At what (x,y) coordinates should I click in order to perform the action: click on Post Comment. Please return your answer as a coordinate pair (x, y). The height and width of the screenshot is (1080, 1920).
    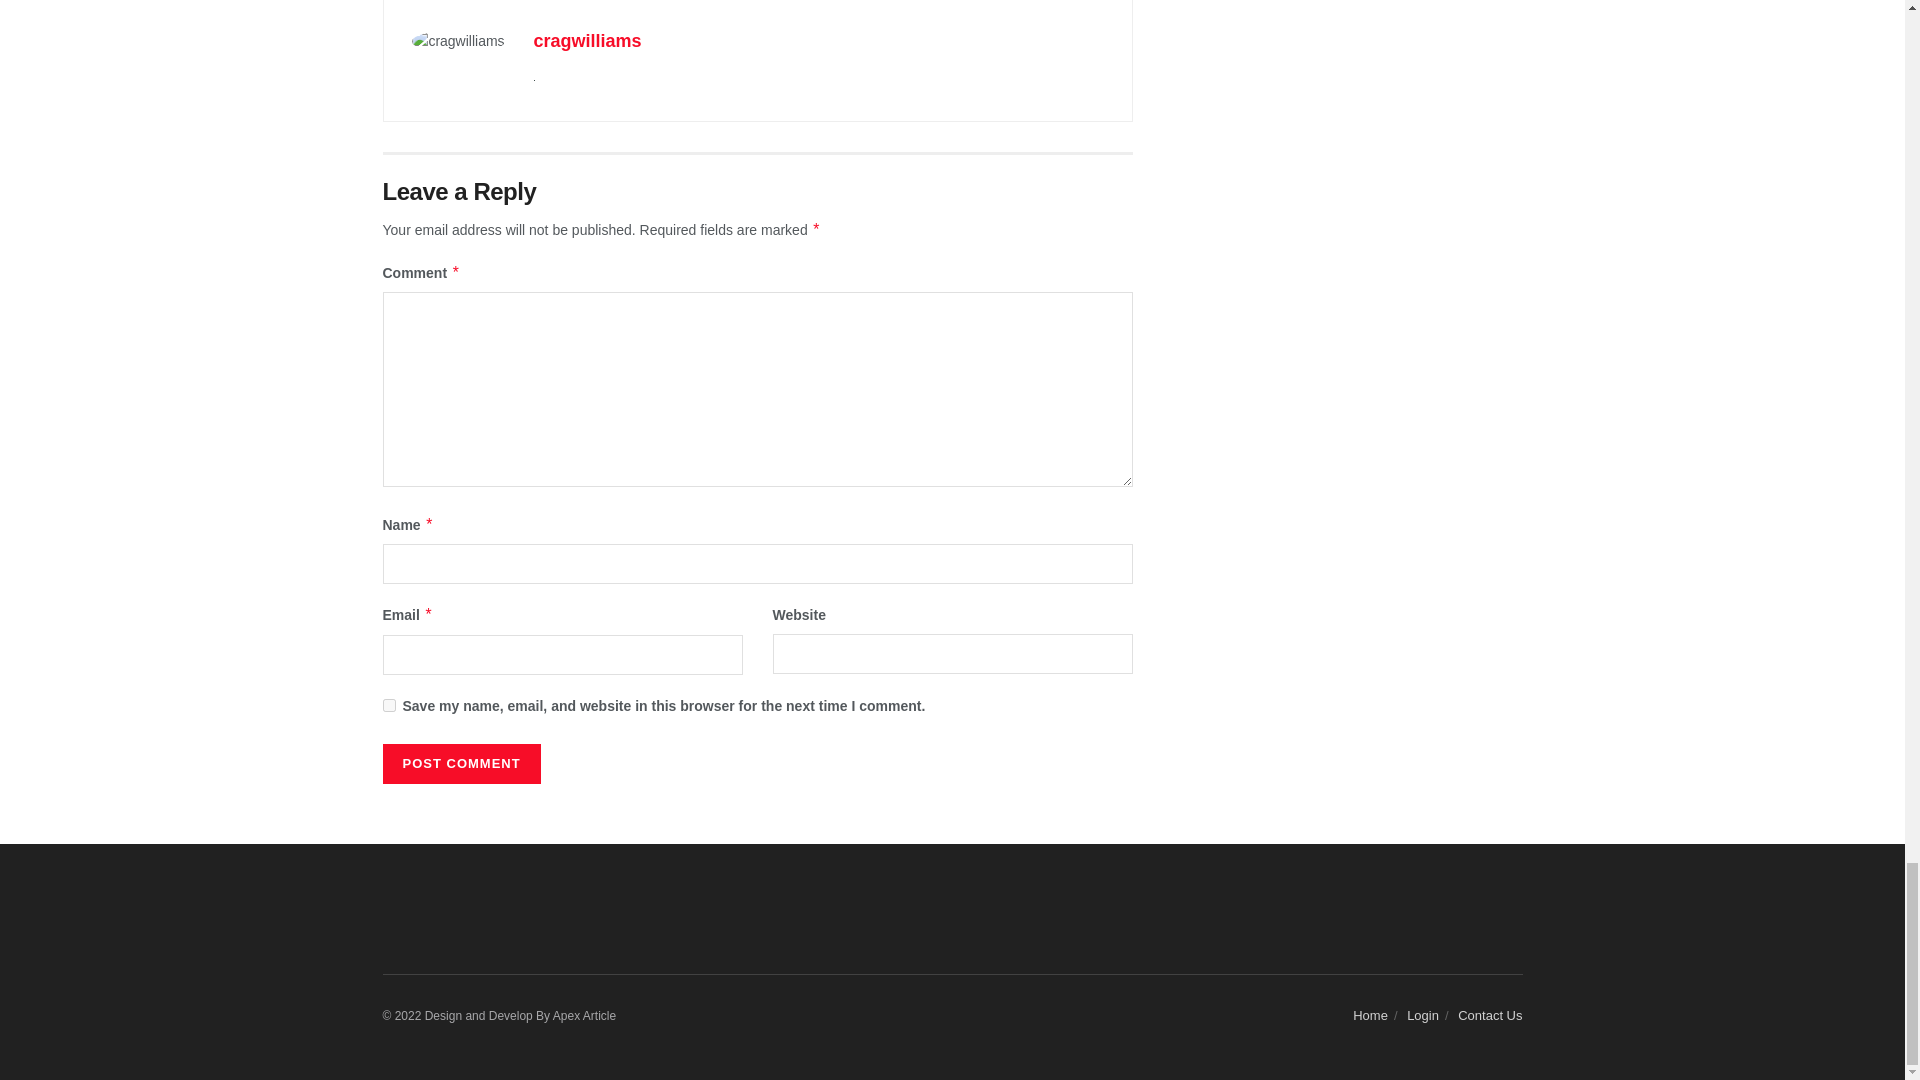
    Looking at the image, I should click on (460, 764).